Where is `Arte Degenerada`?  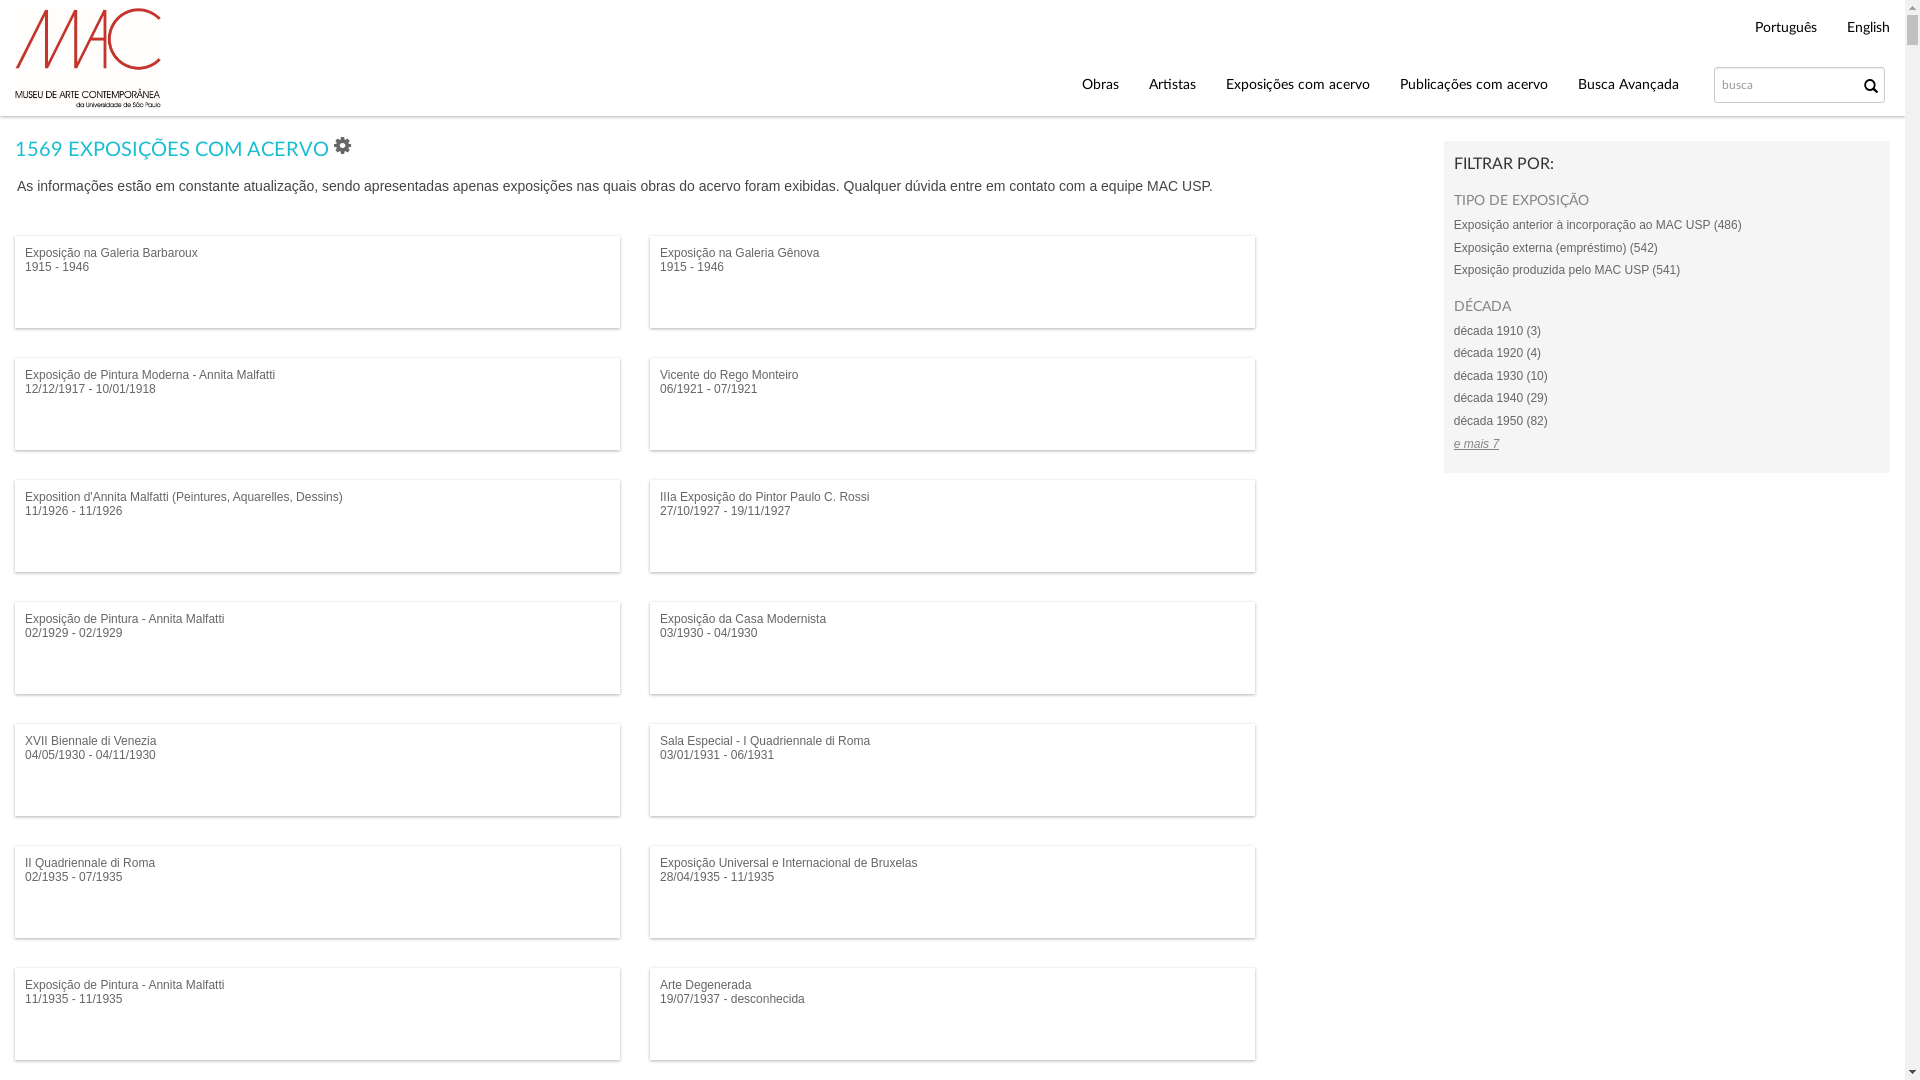 Arte Degenerada is located at coordinates (706, 985).